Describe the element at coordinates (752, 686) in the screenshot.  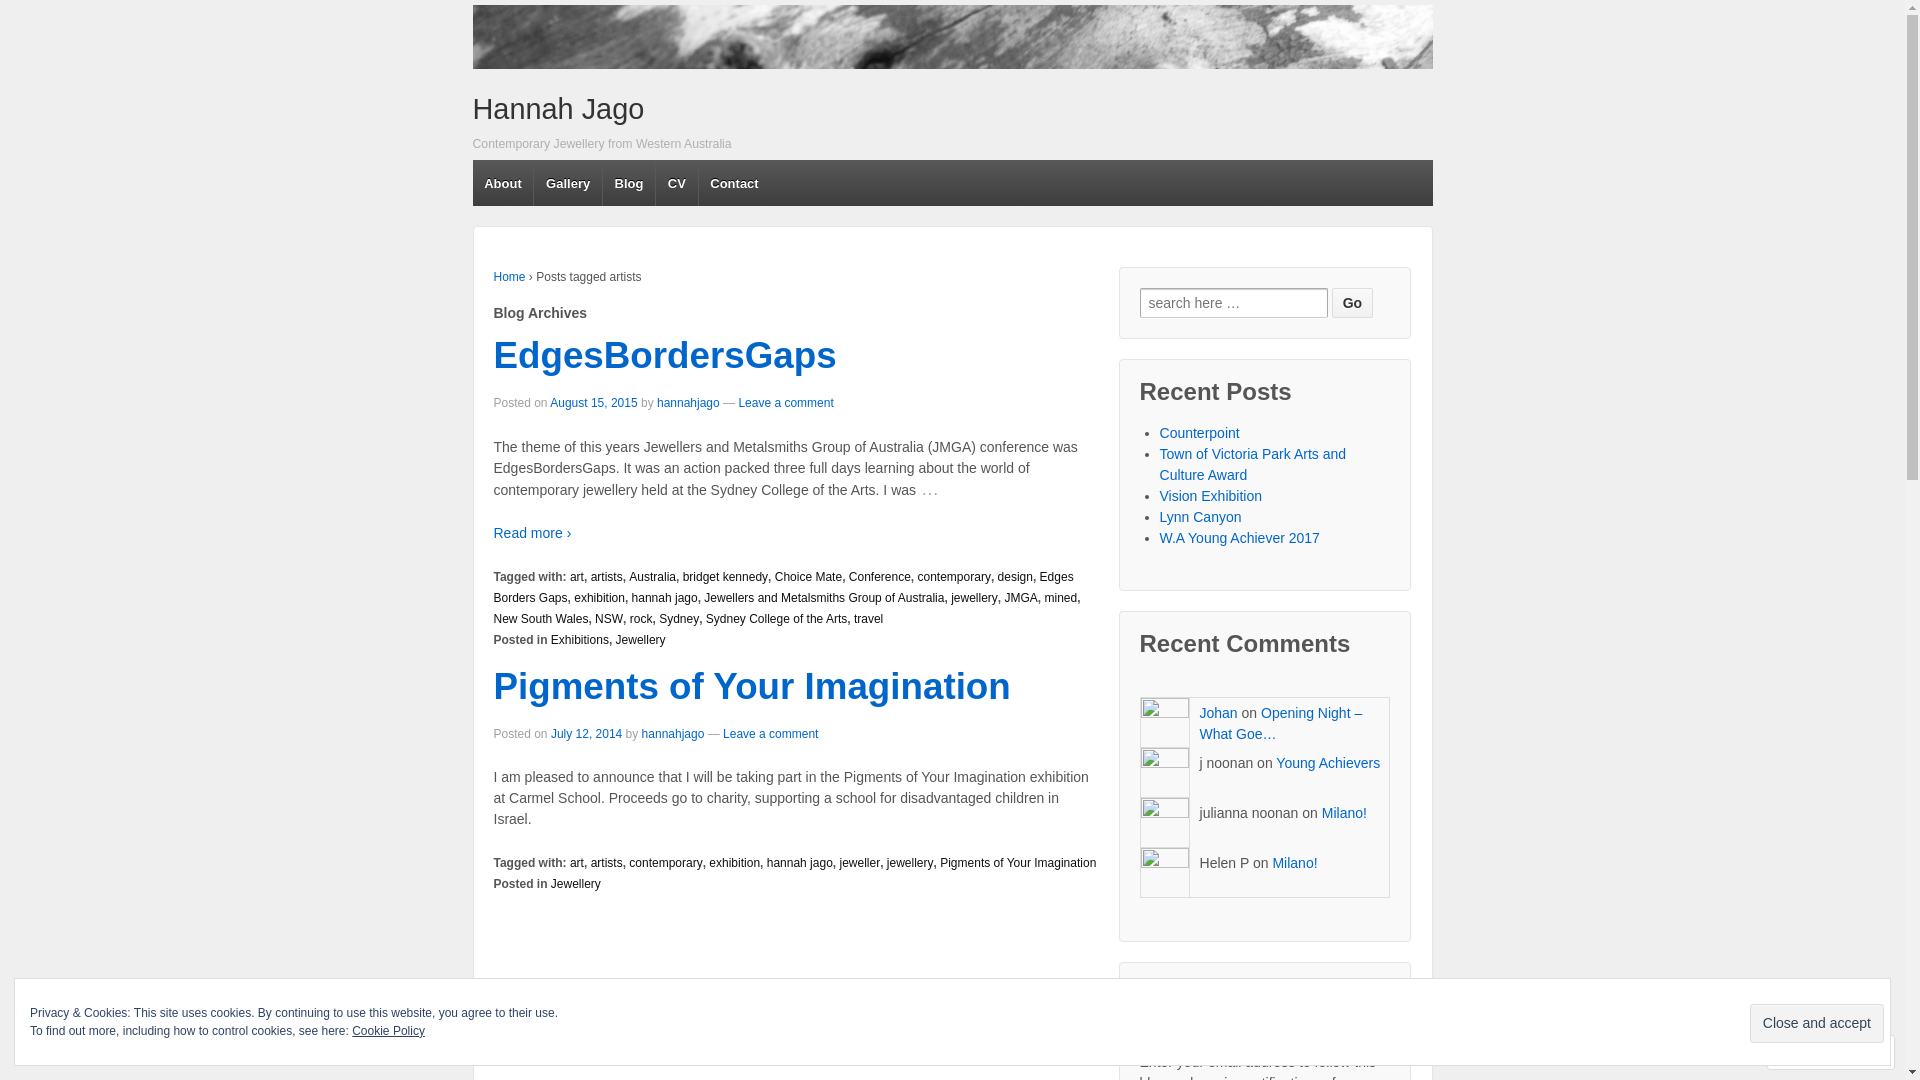
I see `Pigments of Your Imagination` at that location.